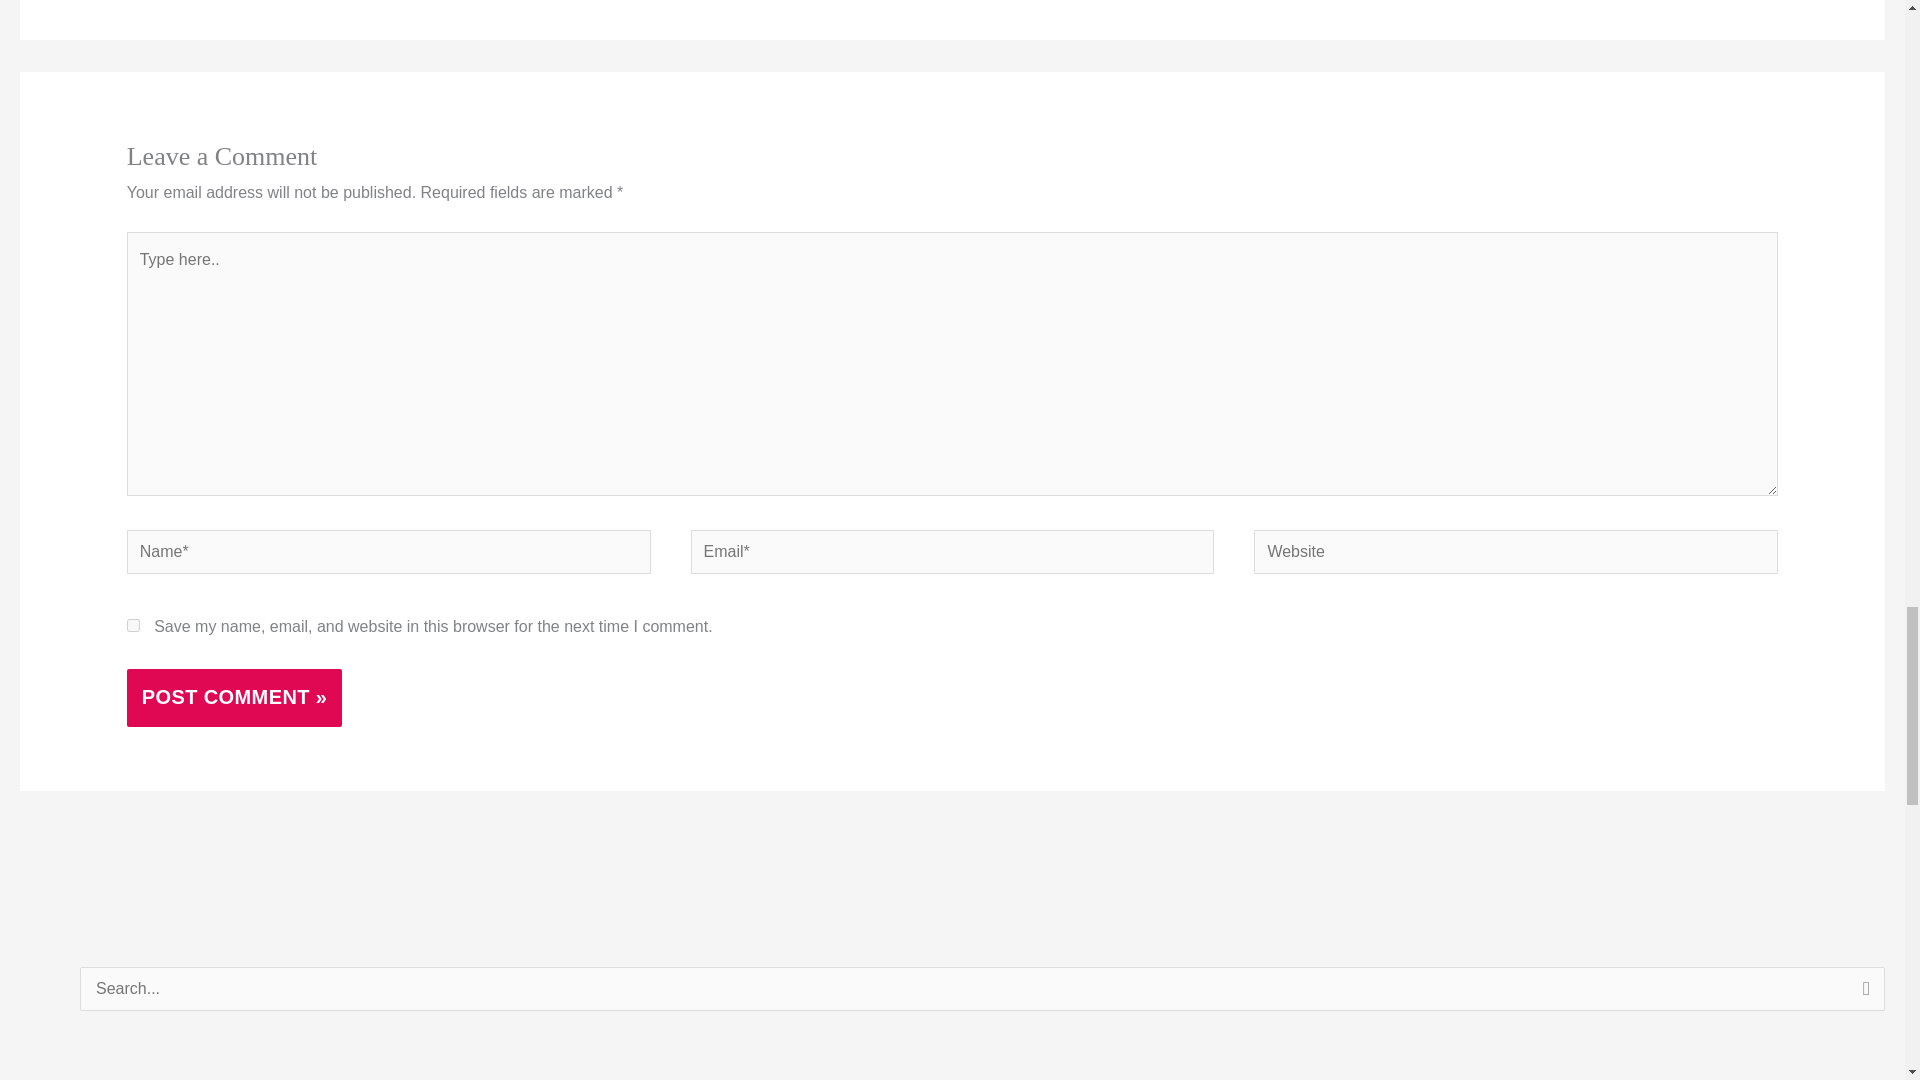  What do you see at coordinates (188, 1068) in the screenshot?
I see `Advertisement` at bounding box center [188, 1068].